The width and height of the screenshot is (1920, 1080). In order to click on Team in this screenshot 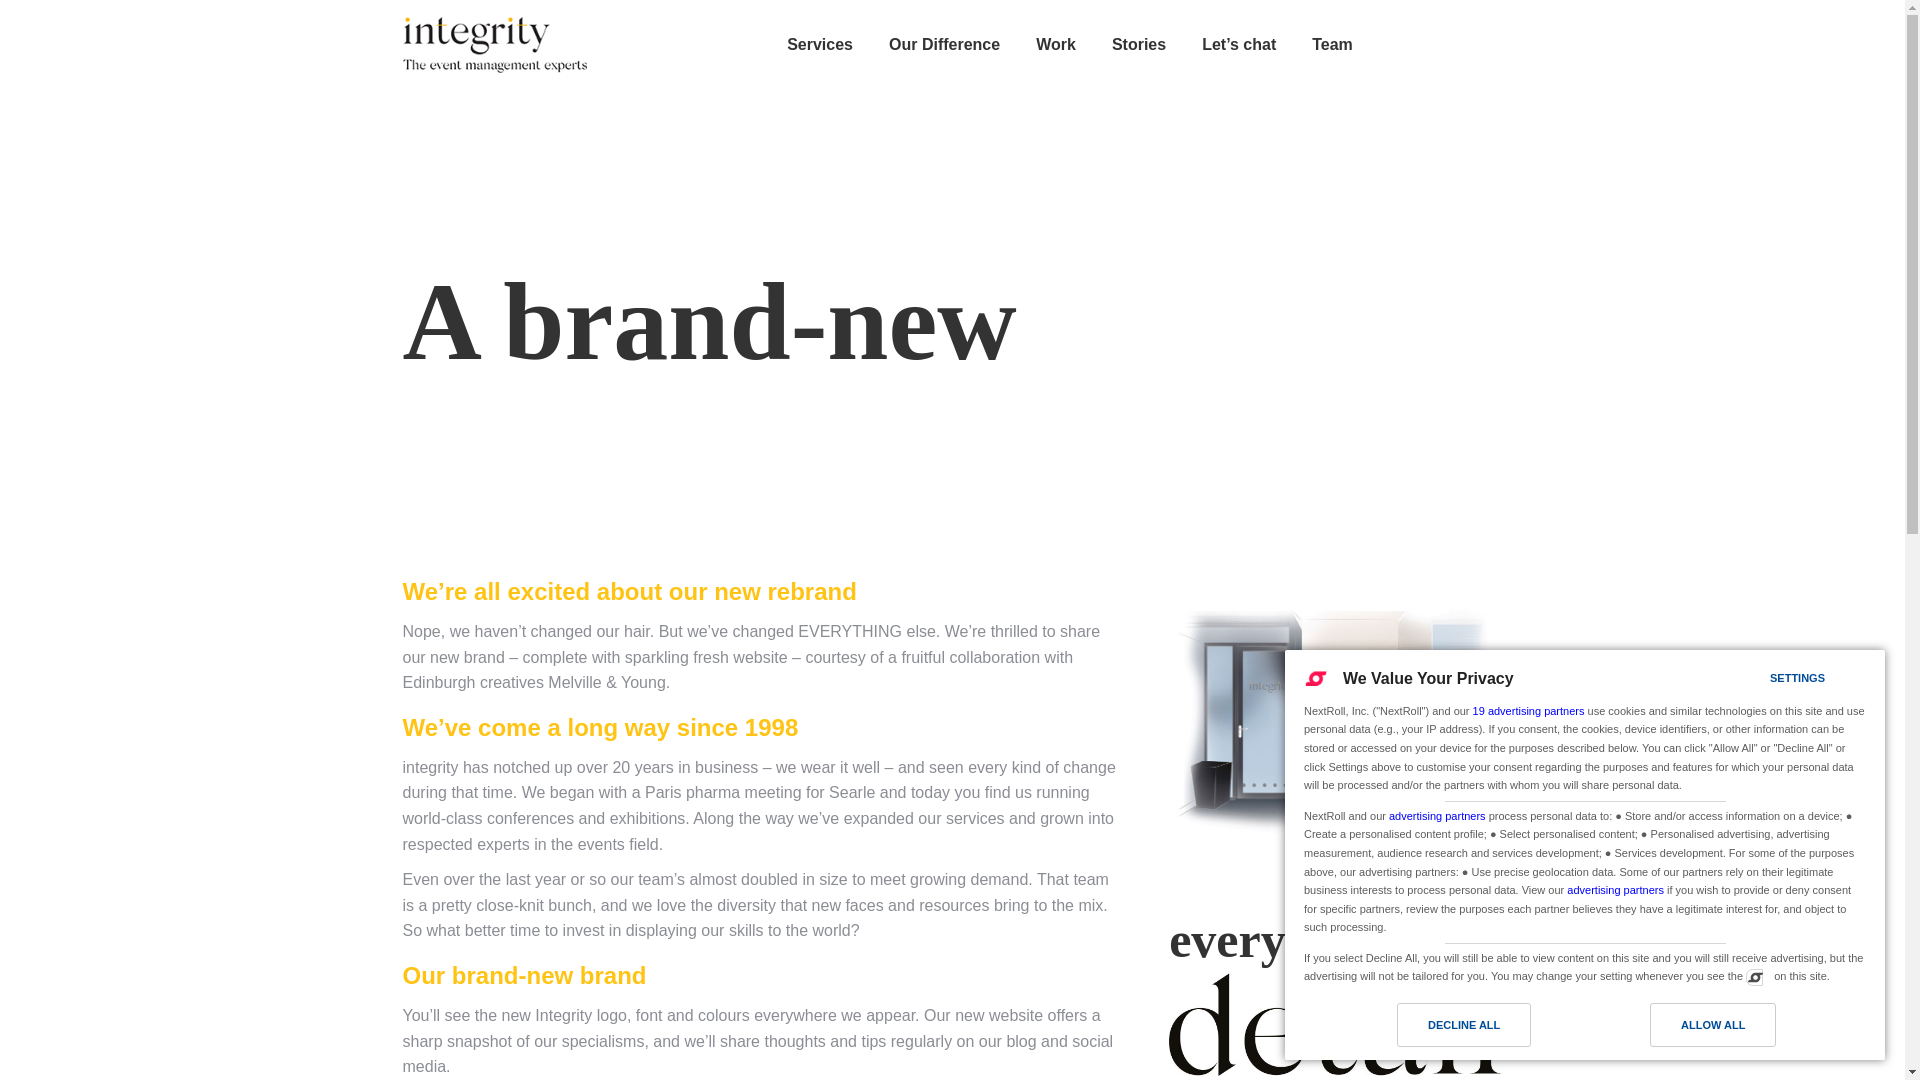, I will do `click(1332, 45)`.